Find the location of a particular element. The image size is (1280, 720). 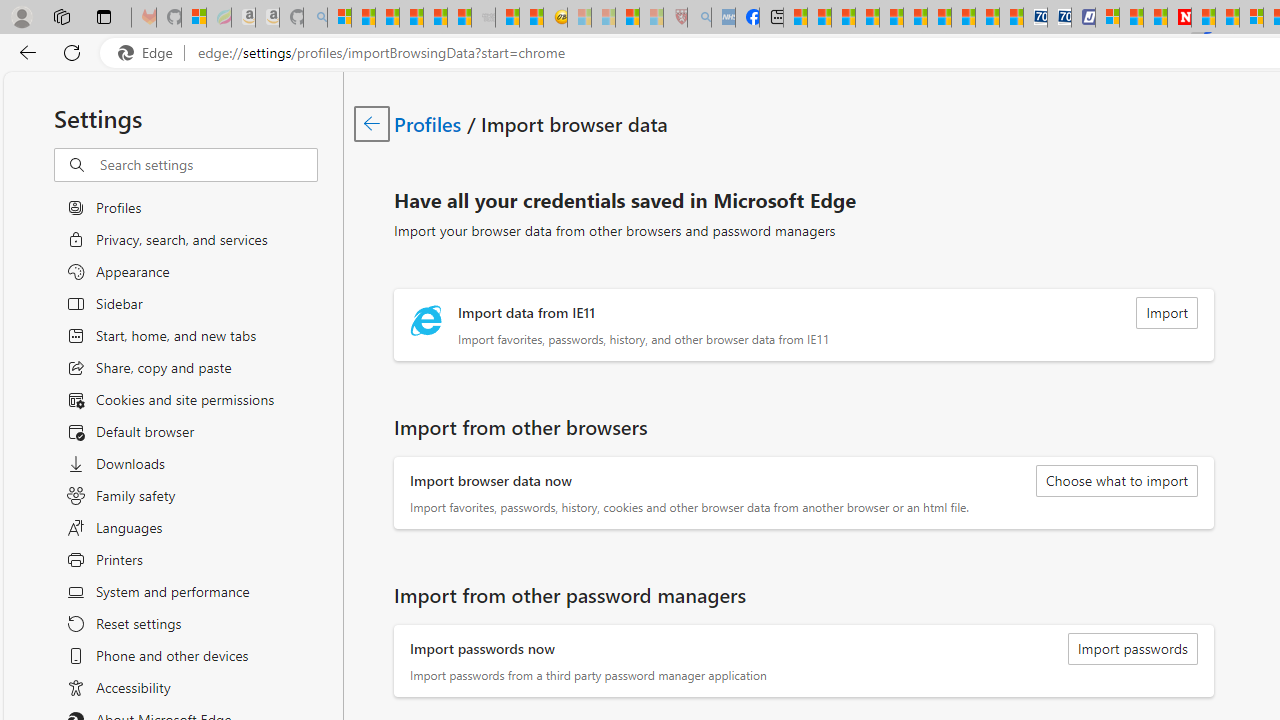

Profiles is located at coordinates (429, 123).